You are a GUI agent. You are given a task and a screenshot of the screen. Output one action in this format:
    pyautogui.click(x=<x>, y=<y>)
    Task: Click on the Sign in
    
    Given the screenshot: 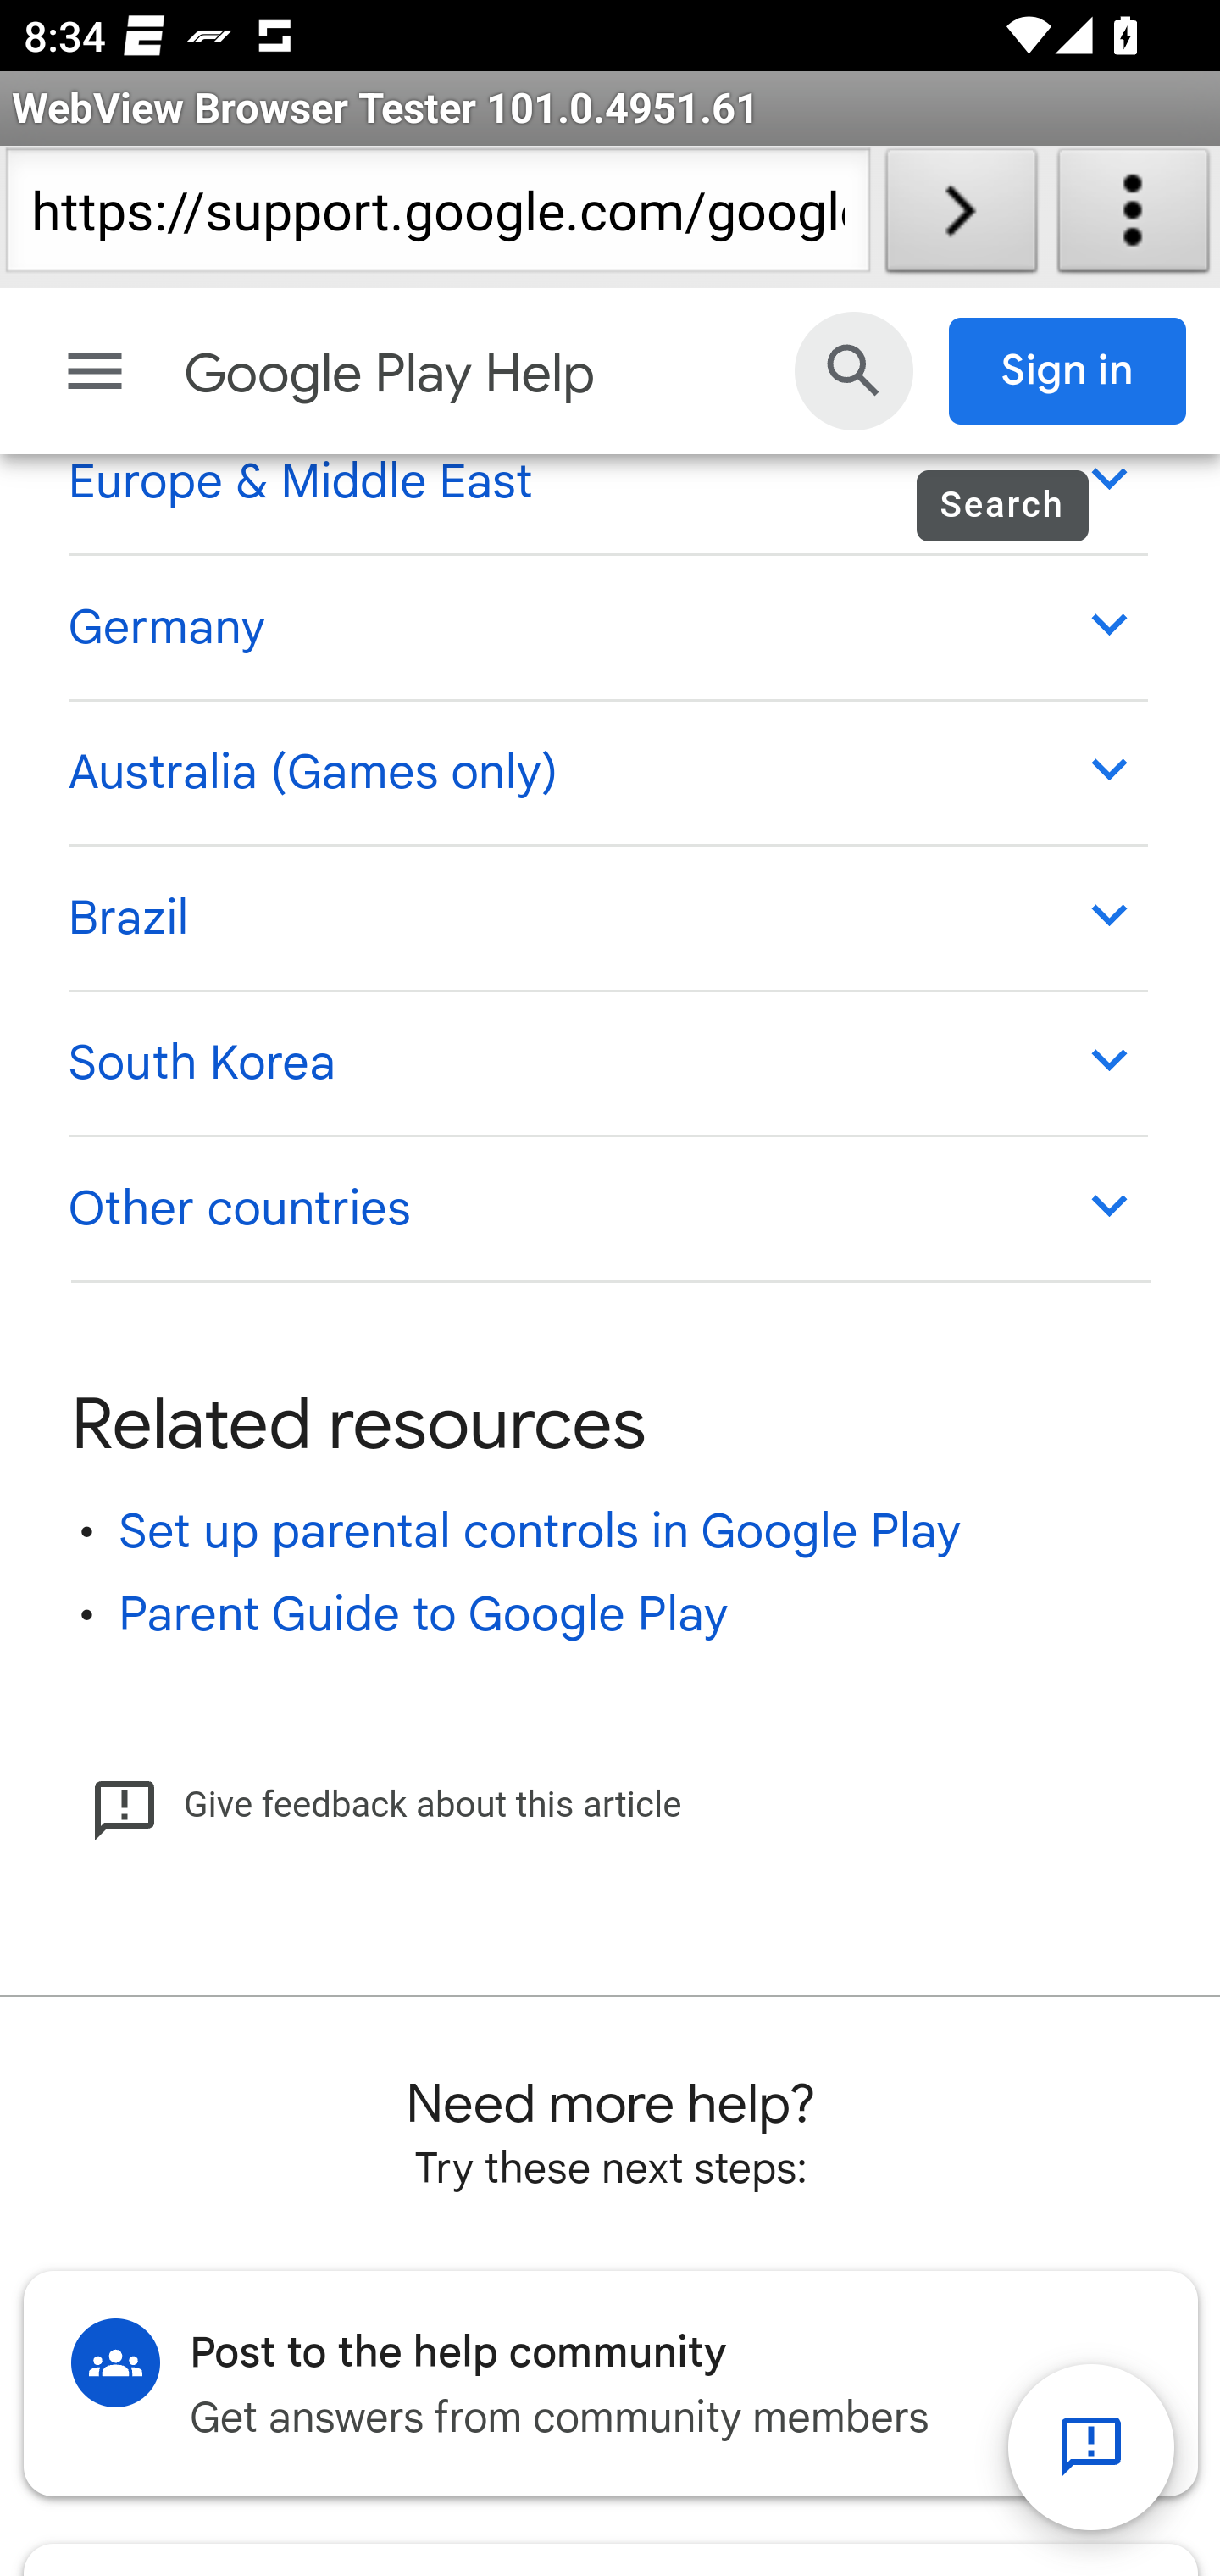 What is the action you would take?
    pyautogui.click(x=1068, y=371)
    